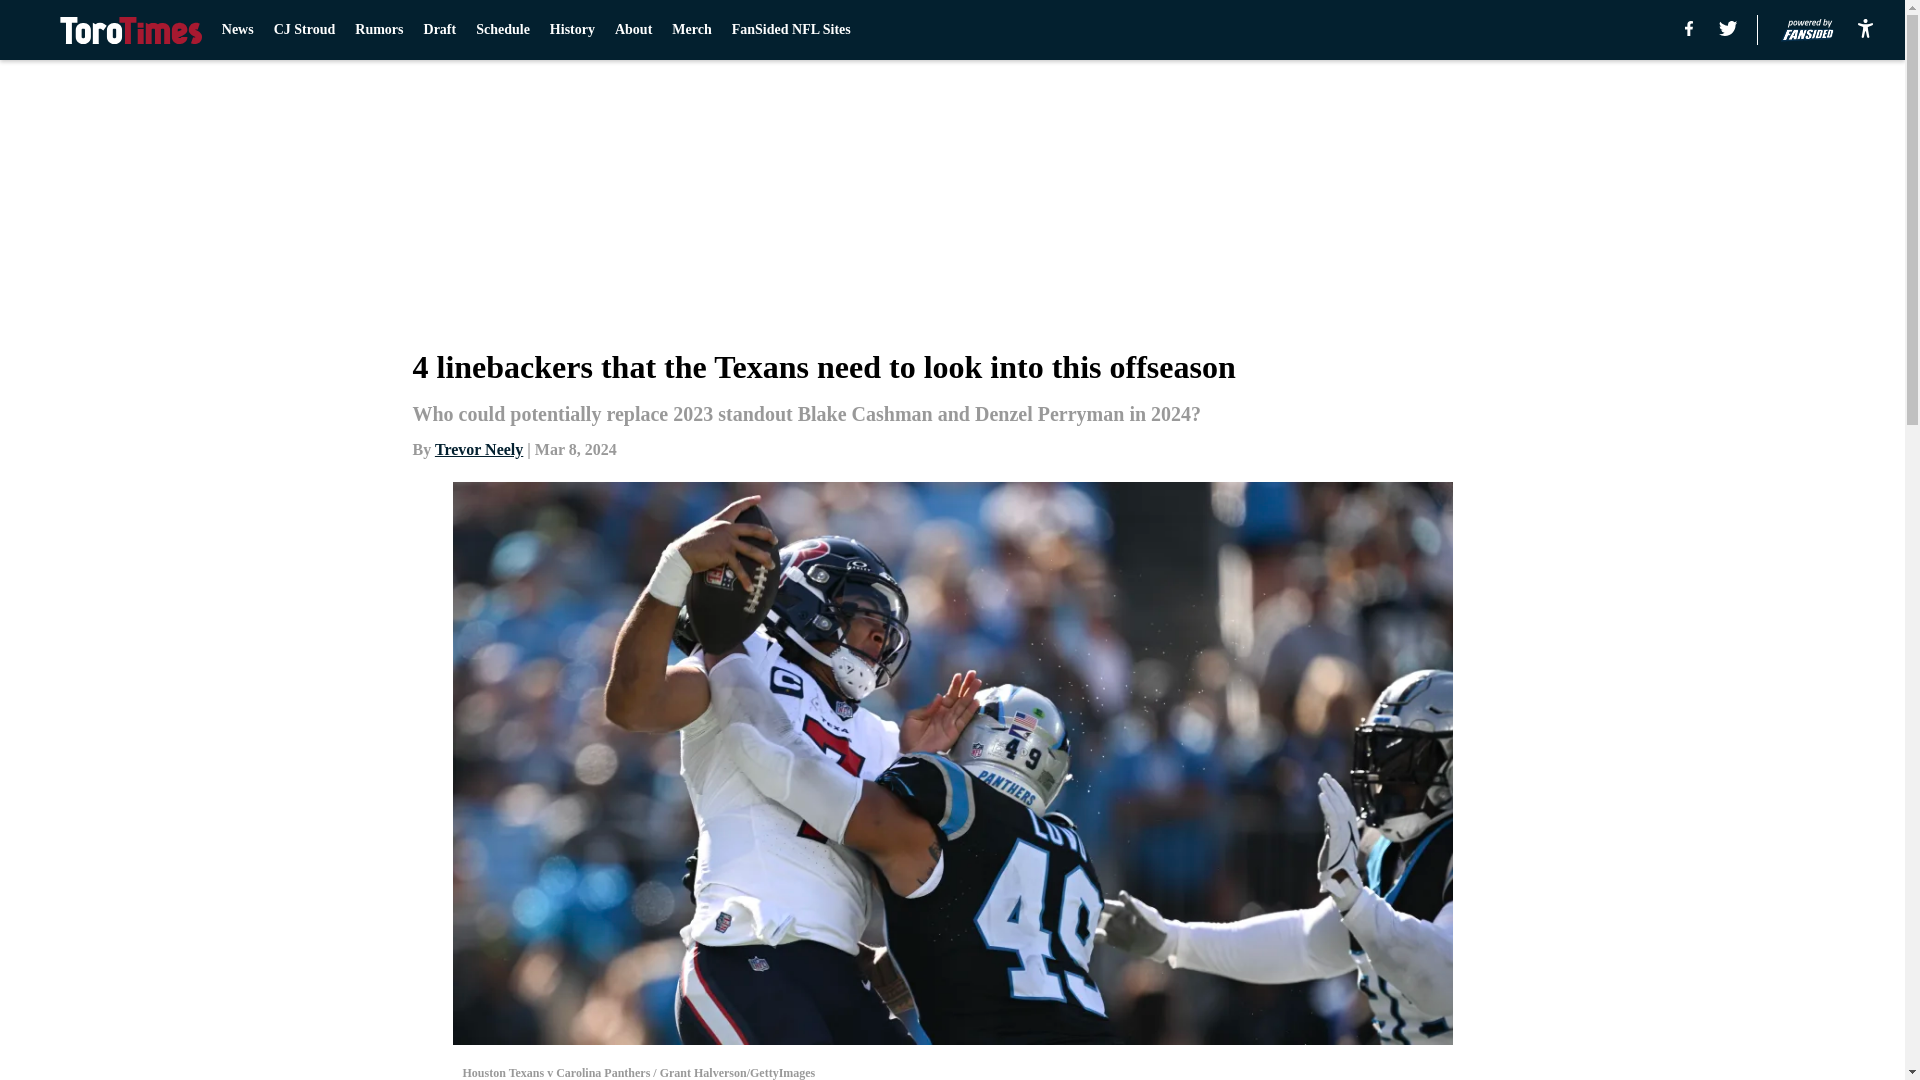 Image resolution: width=1920 pixels, height=1080 pixels. Describe the element at coordinates (502, 30) in the screenshot. I see `Schedule` at that location.